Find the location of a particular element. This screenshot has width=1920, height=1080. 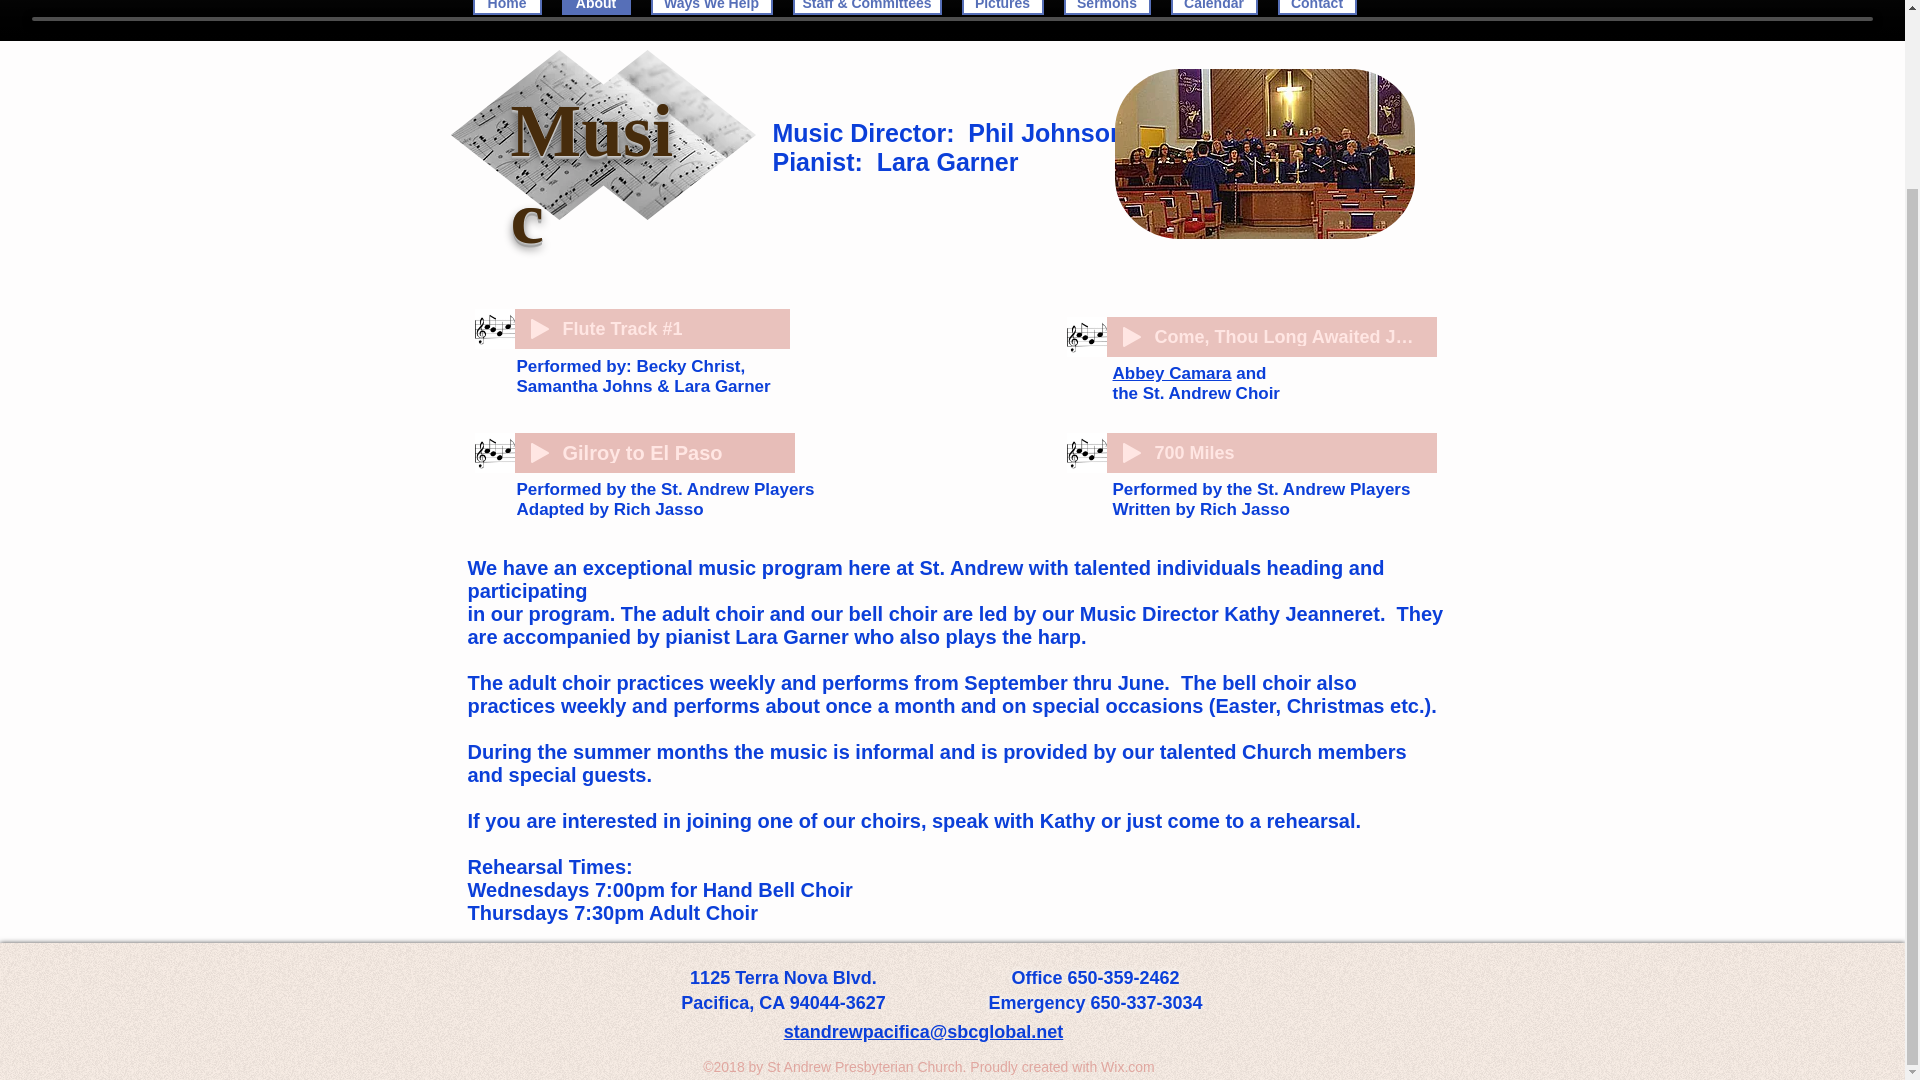

Sermons is located at coordinates (1106, 8).